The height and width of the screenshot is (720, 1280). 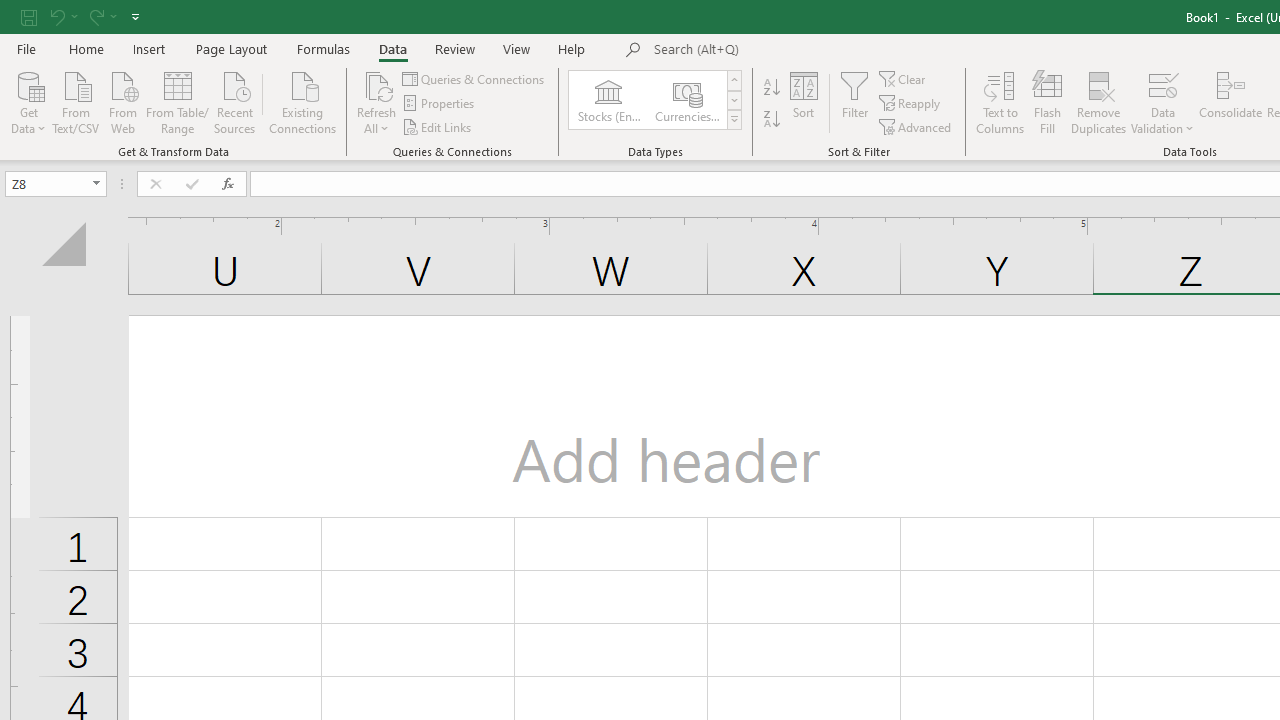 I want to click on Page Layout, so click(x=230, y=48).